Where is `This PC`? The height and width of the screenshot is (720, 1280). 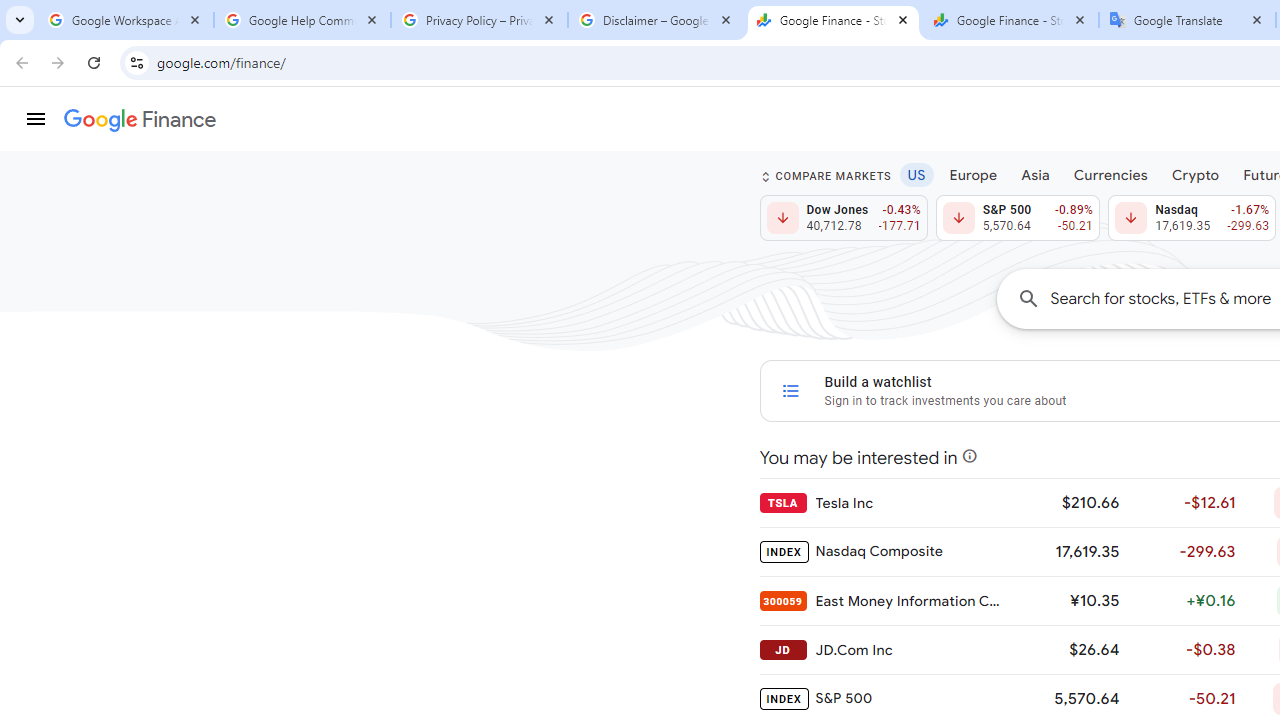
This PC is located at coordinates (508, 414).